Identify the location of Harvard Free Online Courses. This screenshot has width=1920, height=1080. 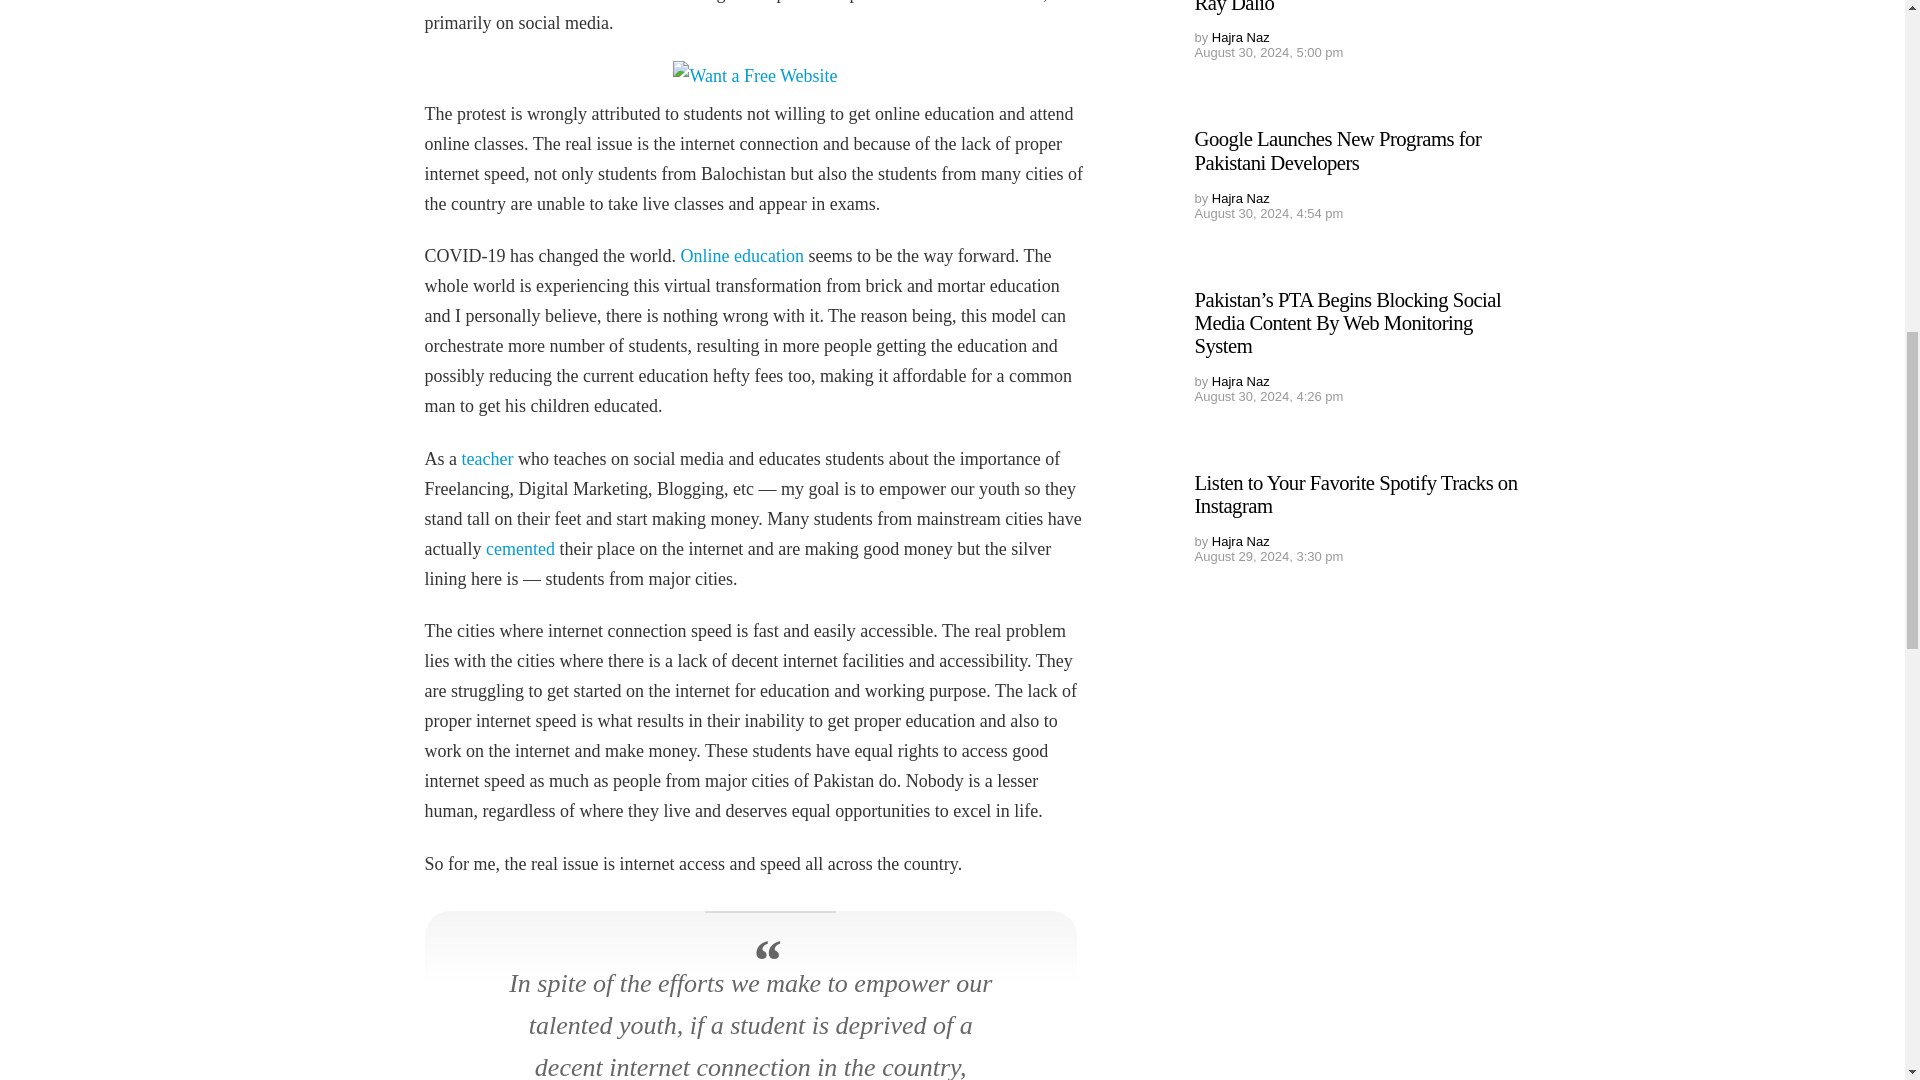
(740, 256).